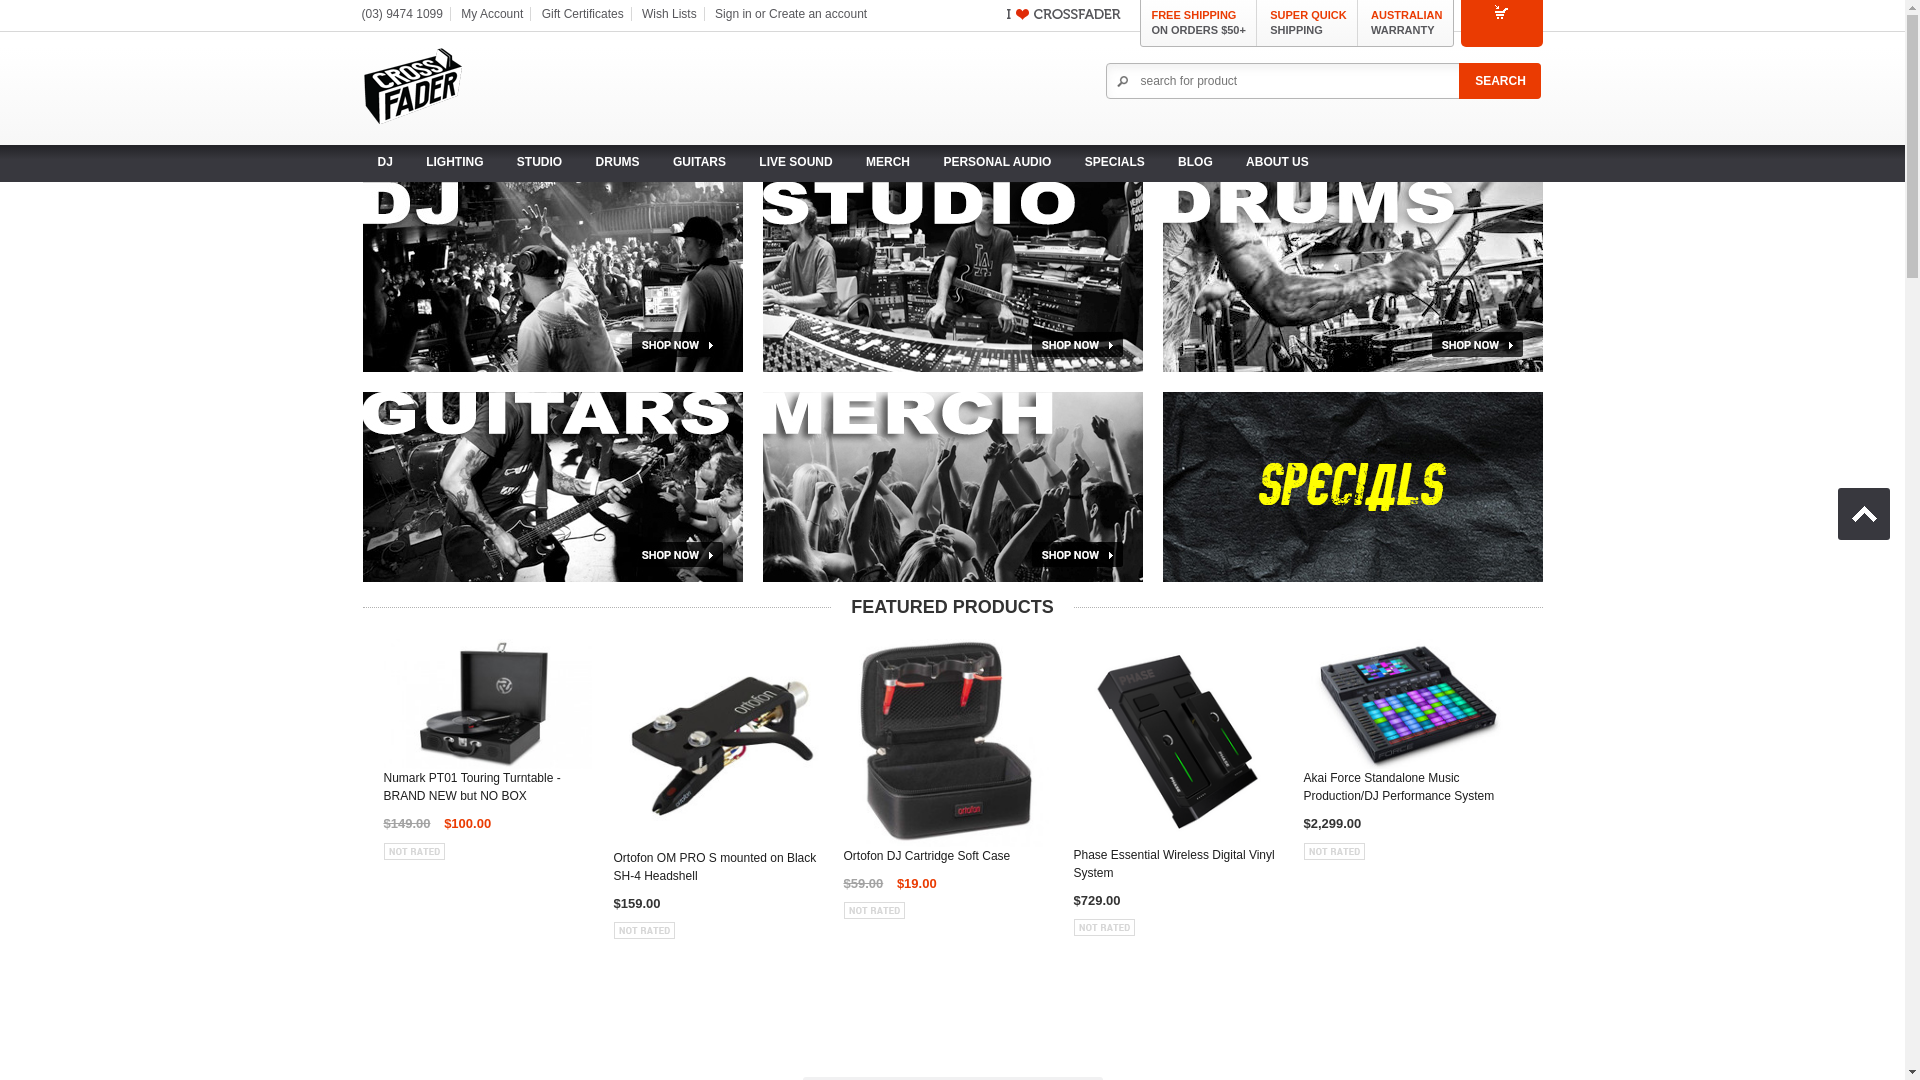 The image size is (1920, 1080). Describe the element at coordinates (552, 277) in the screenshot. I see `DJ` at that location.